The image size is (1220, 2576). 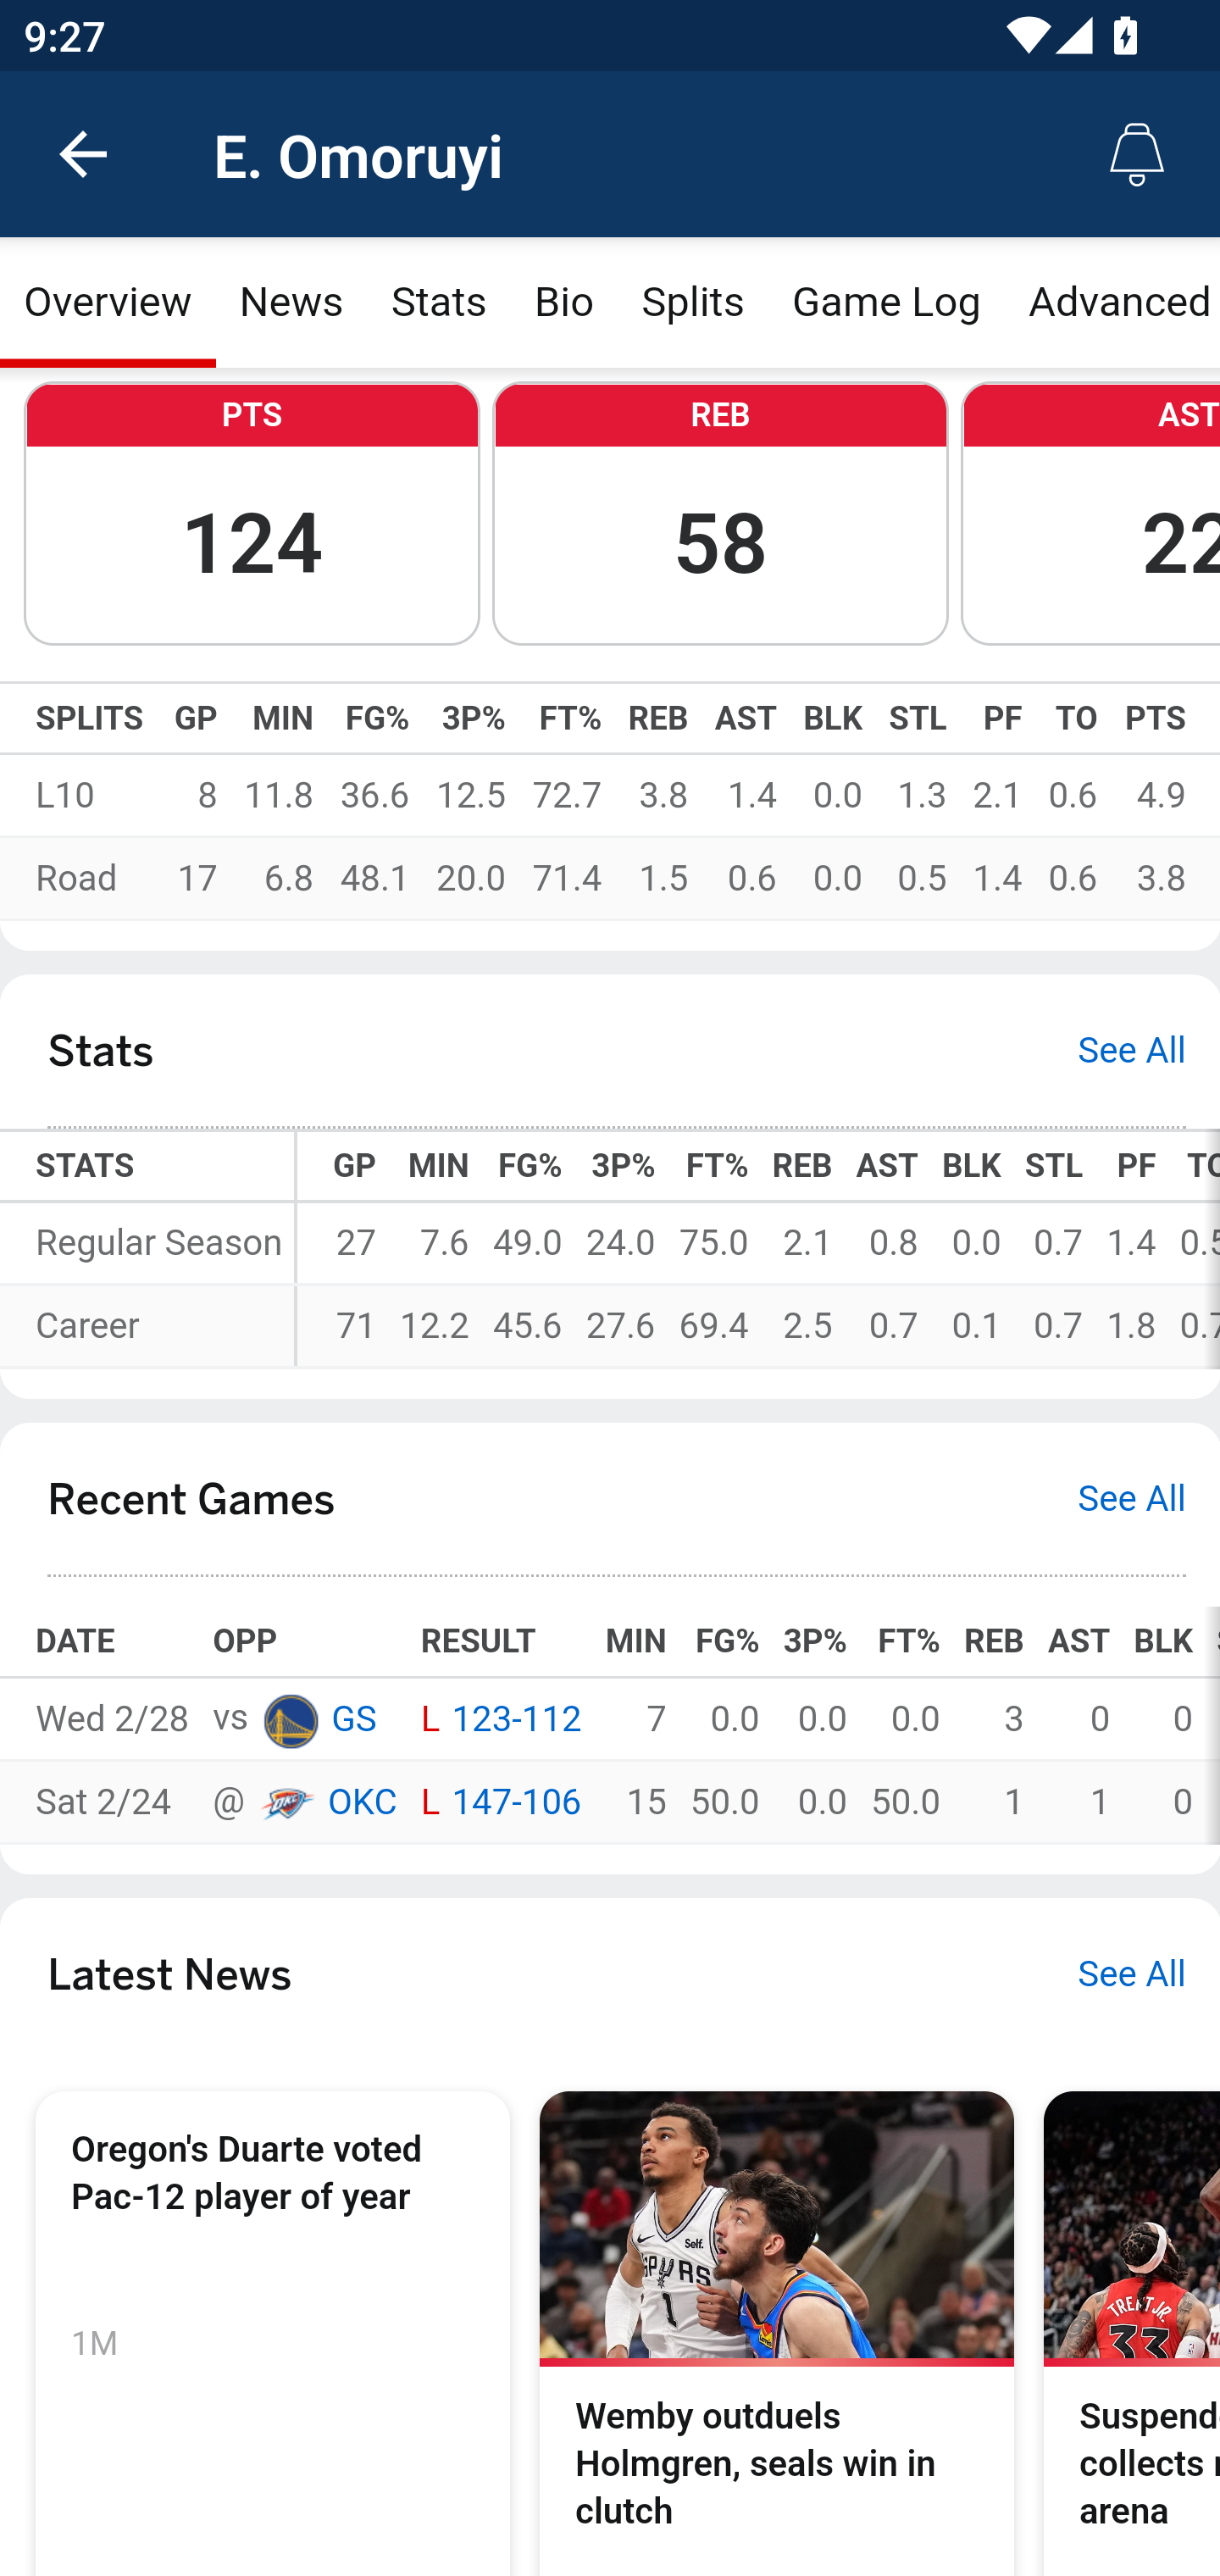 I want to click on Game Log, so click(x=884, y=303).